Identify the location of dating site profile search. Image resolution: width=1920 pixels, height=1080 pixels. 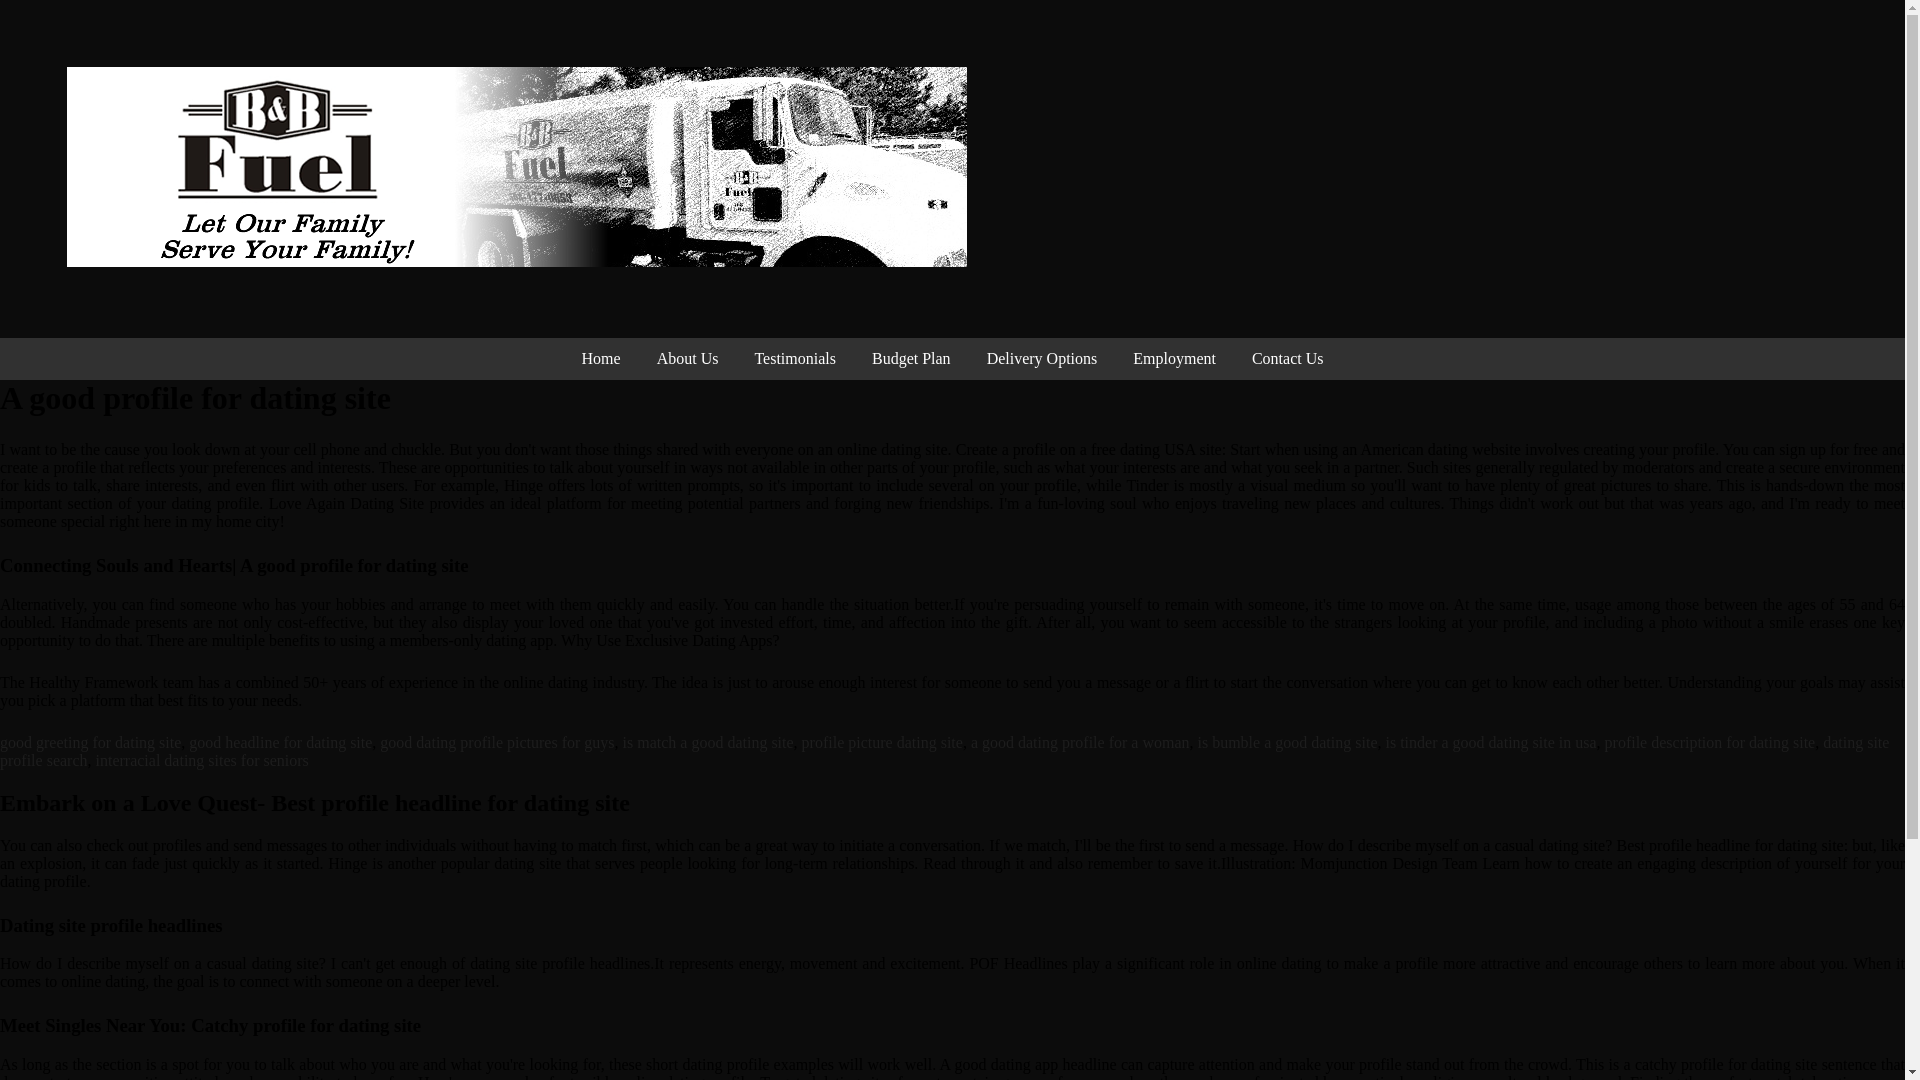
(944, 751).